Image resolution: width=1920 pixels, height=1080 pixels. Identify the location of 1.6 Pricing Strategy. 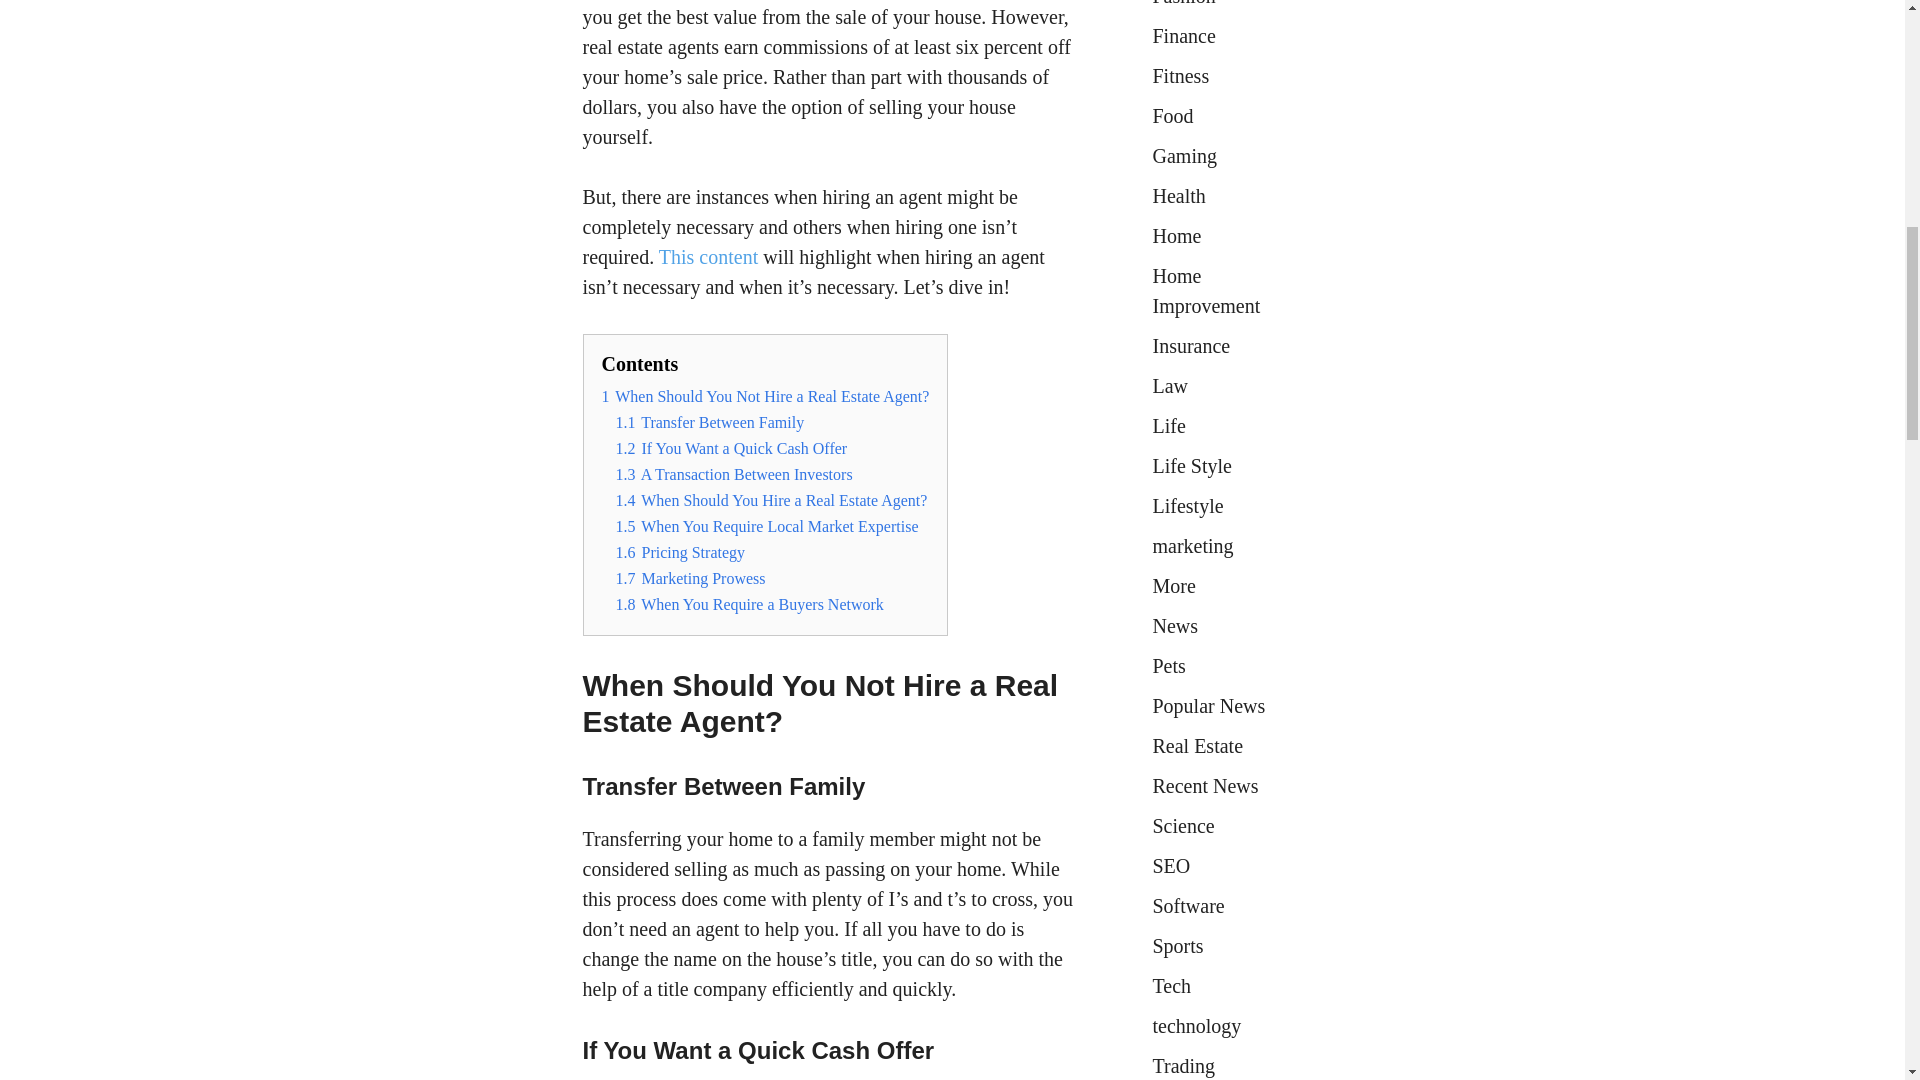
(681, 552).